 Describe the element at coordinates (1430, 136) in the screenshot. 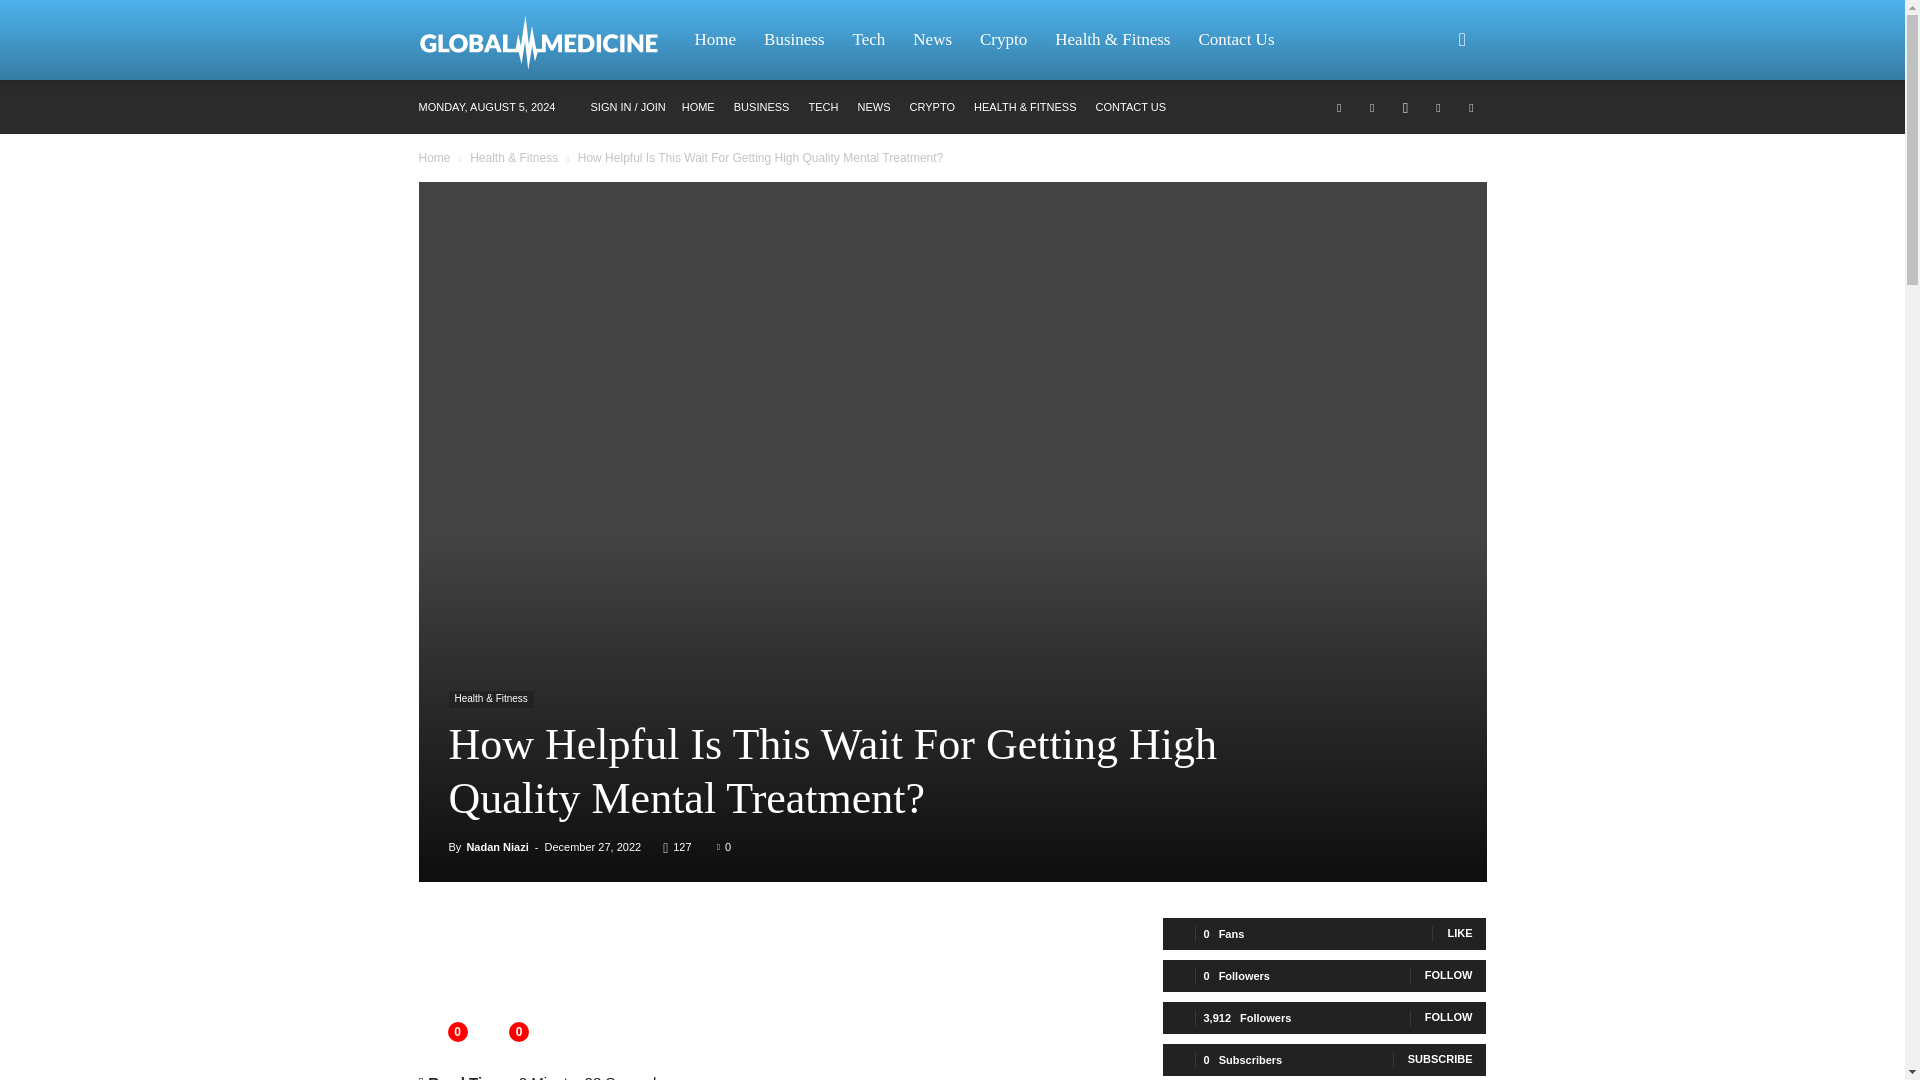

I see `Search` at that location.